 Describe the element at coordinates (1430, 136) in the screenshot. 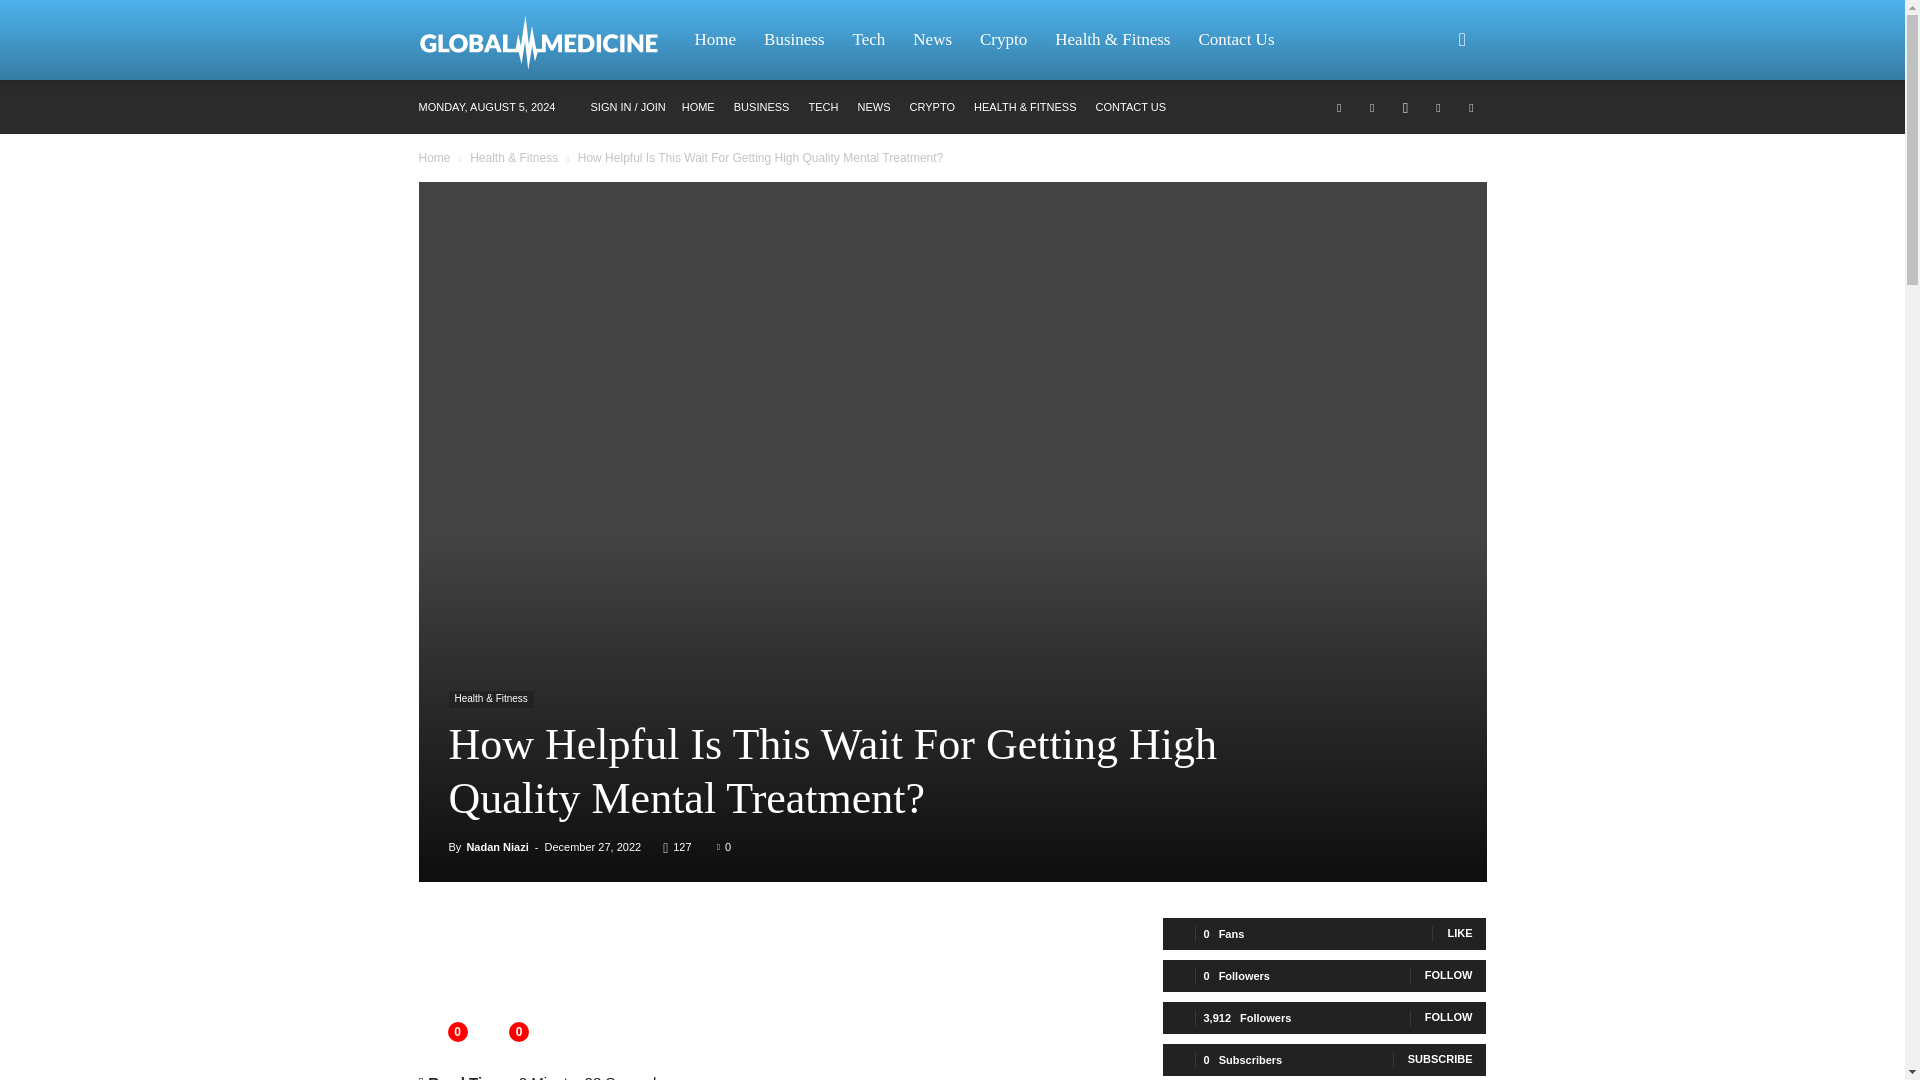

I see `Search` at that location.